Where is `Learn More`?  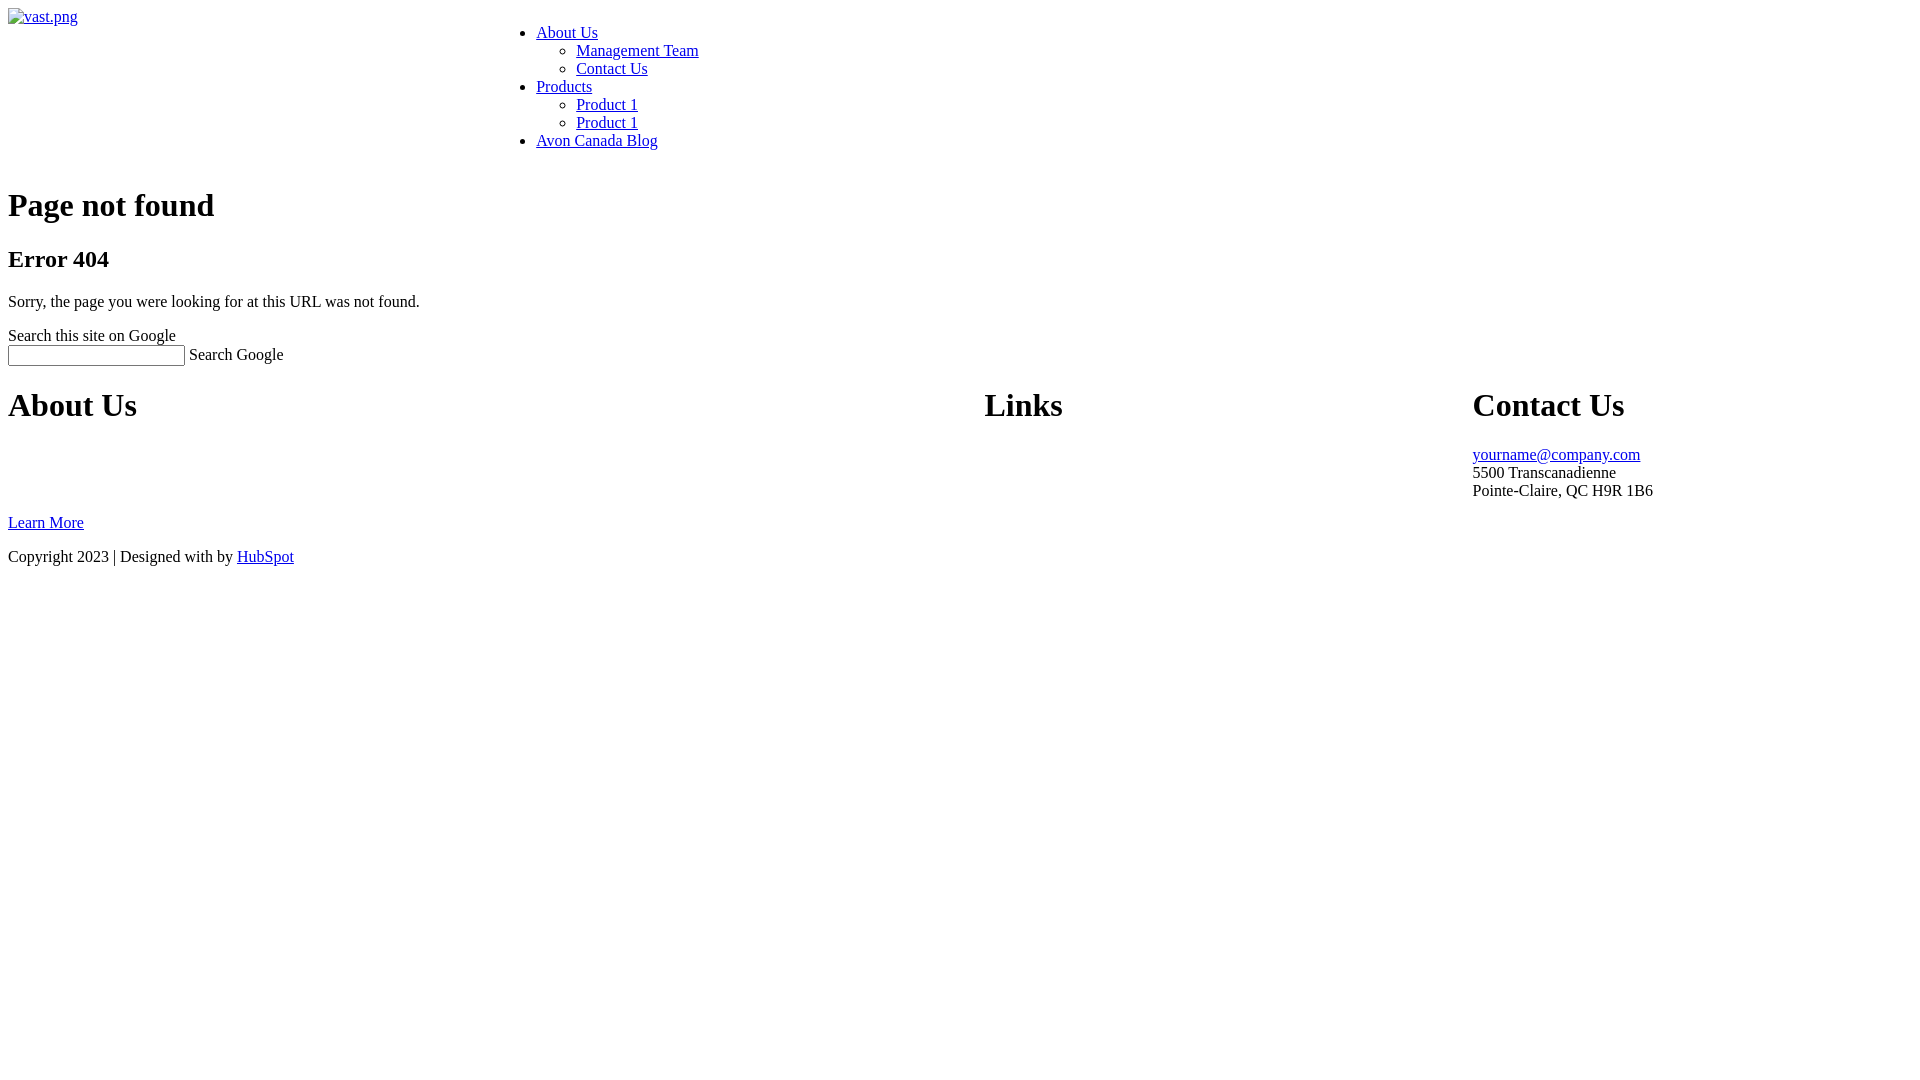
Learn More is located at coordinates (46, 522).